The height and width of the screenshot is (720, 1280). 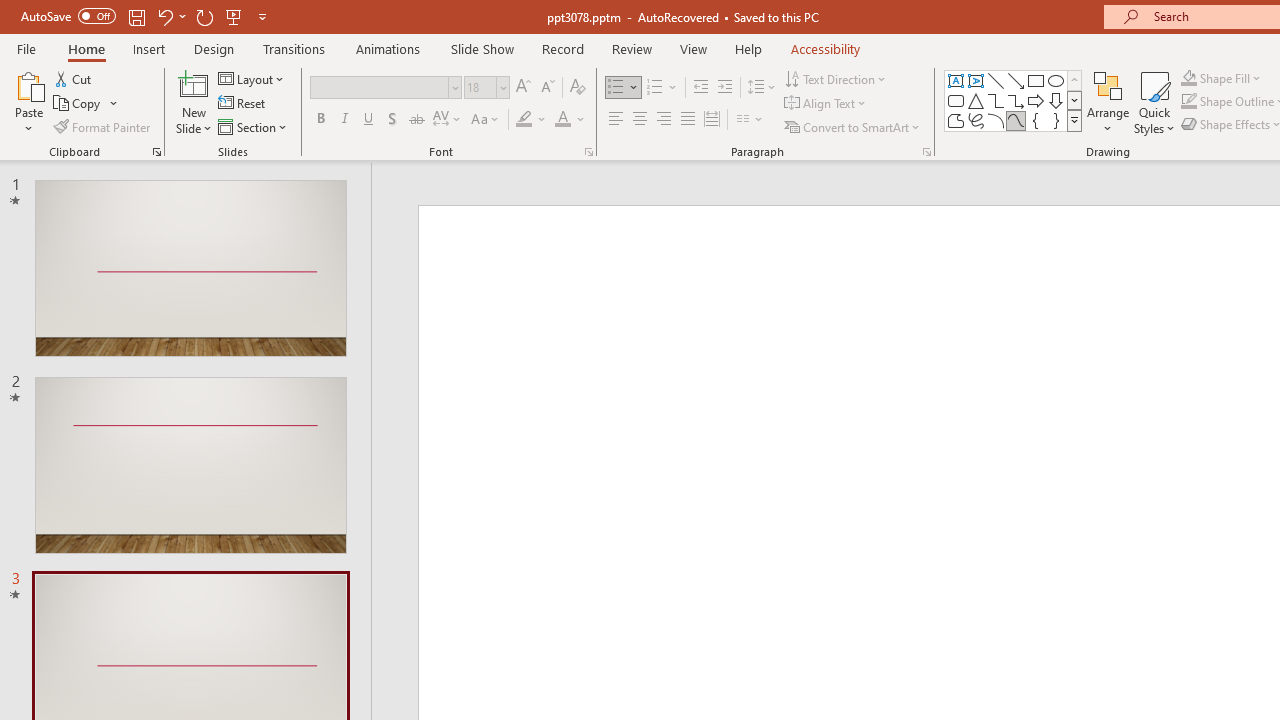 I want to click on Paragraph..., so click(x=926, y=152).